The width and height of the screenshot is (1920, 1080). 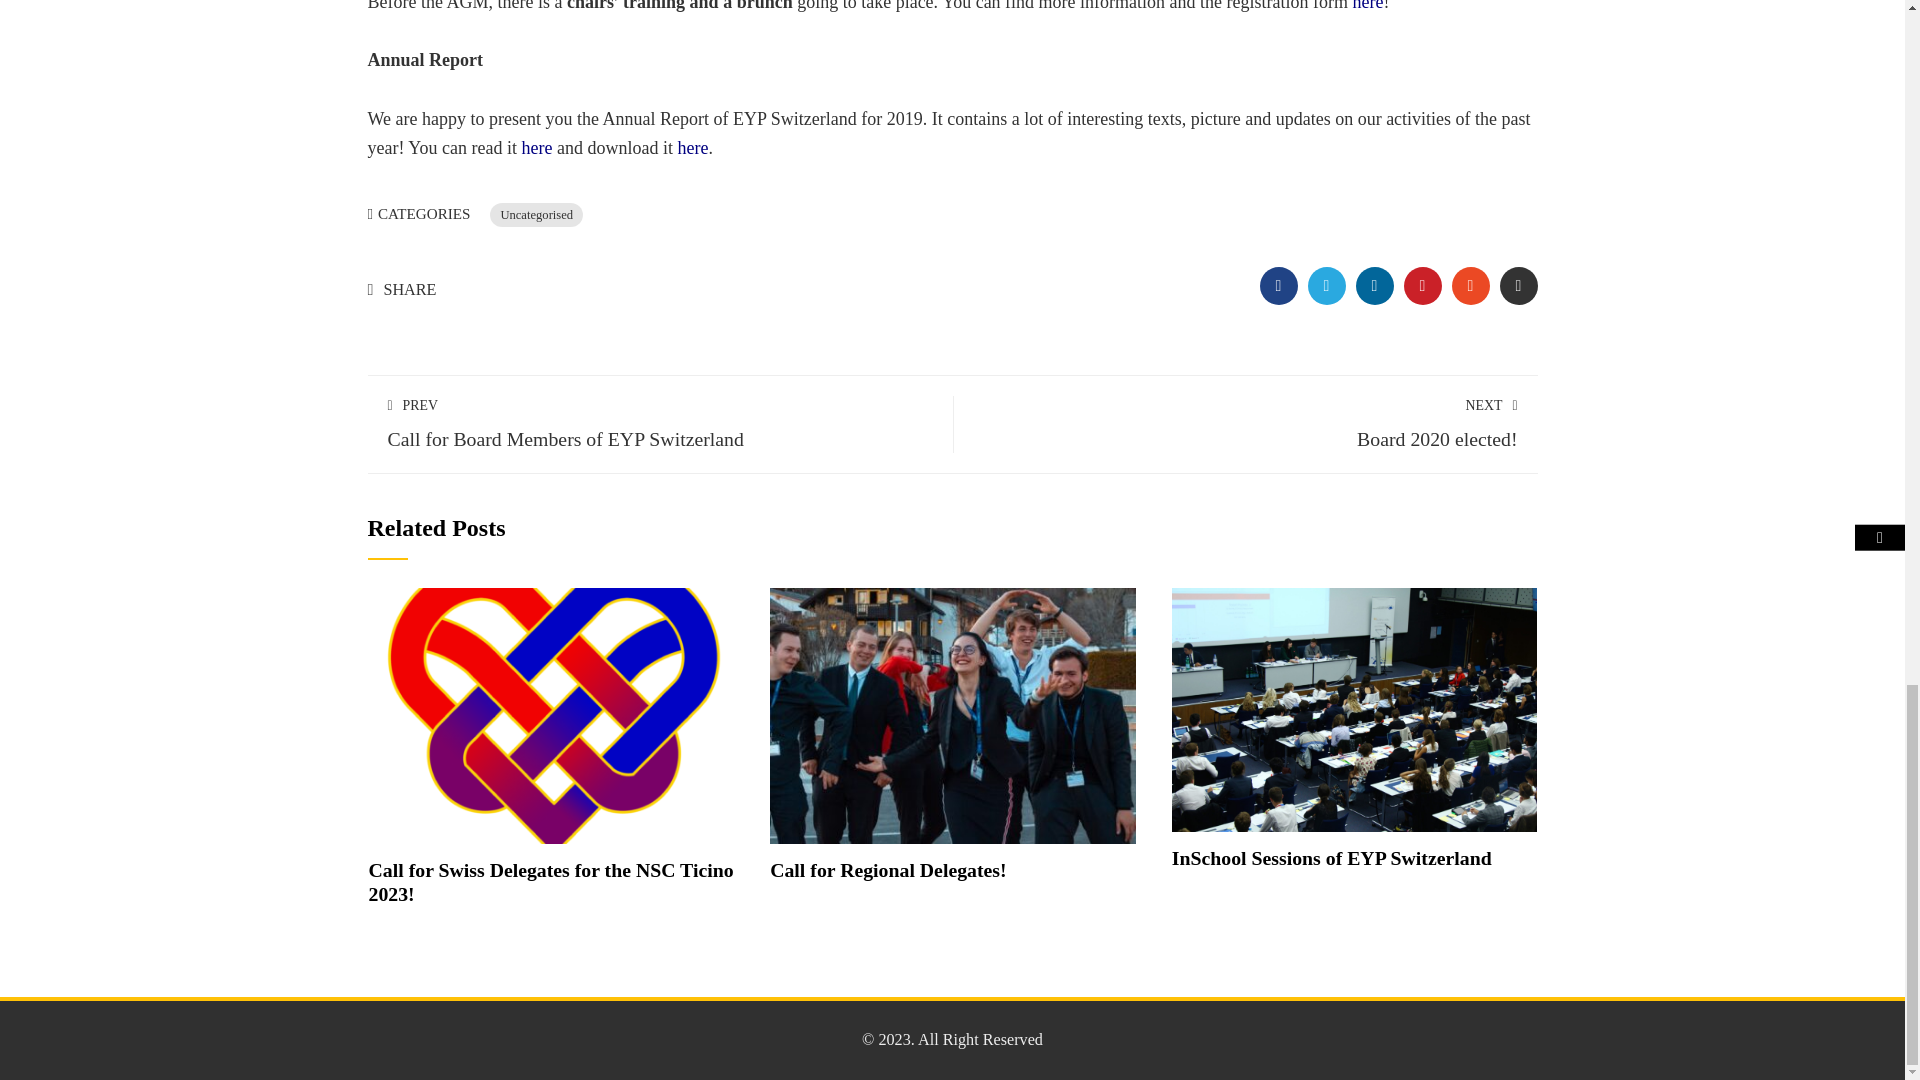 I want to click on Call for Swiss Delegates for the NSC Ticino 2023!, so click(x=550, y=882).